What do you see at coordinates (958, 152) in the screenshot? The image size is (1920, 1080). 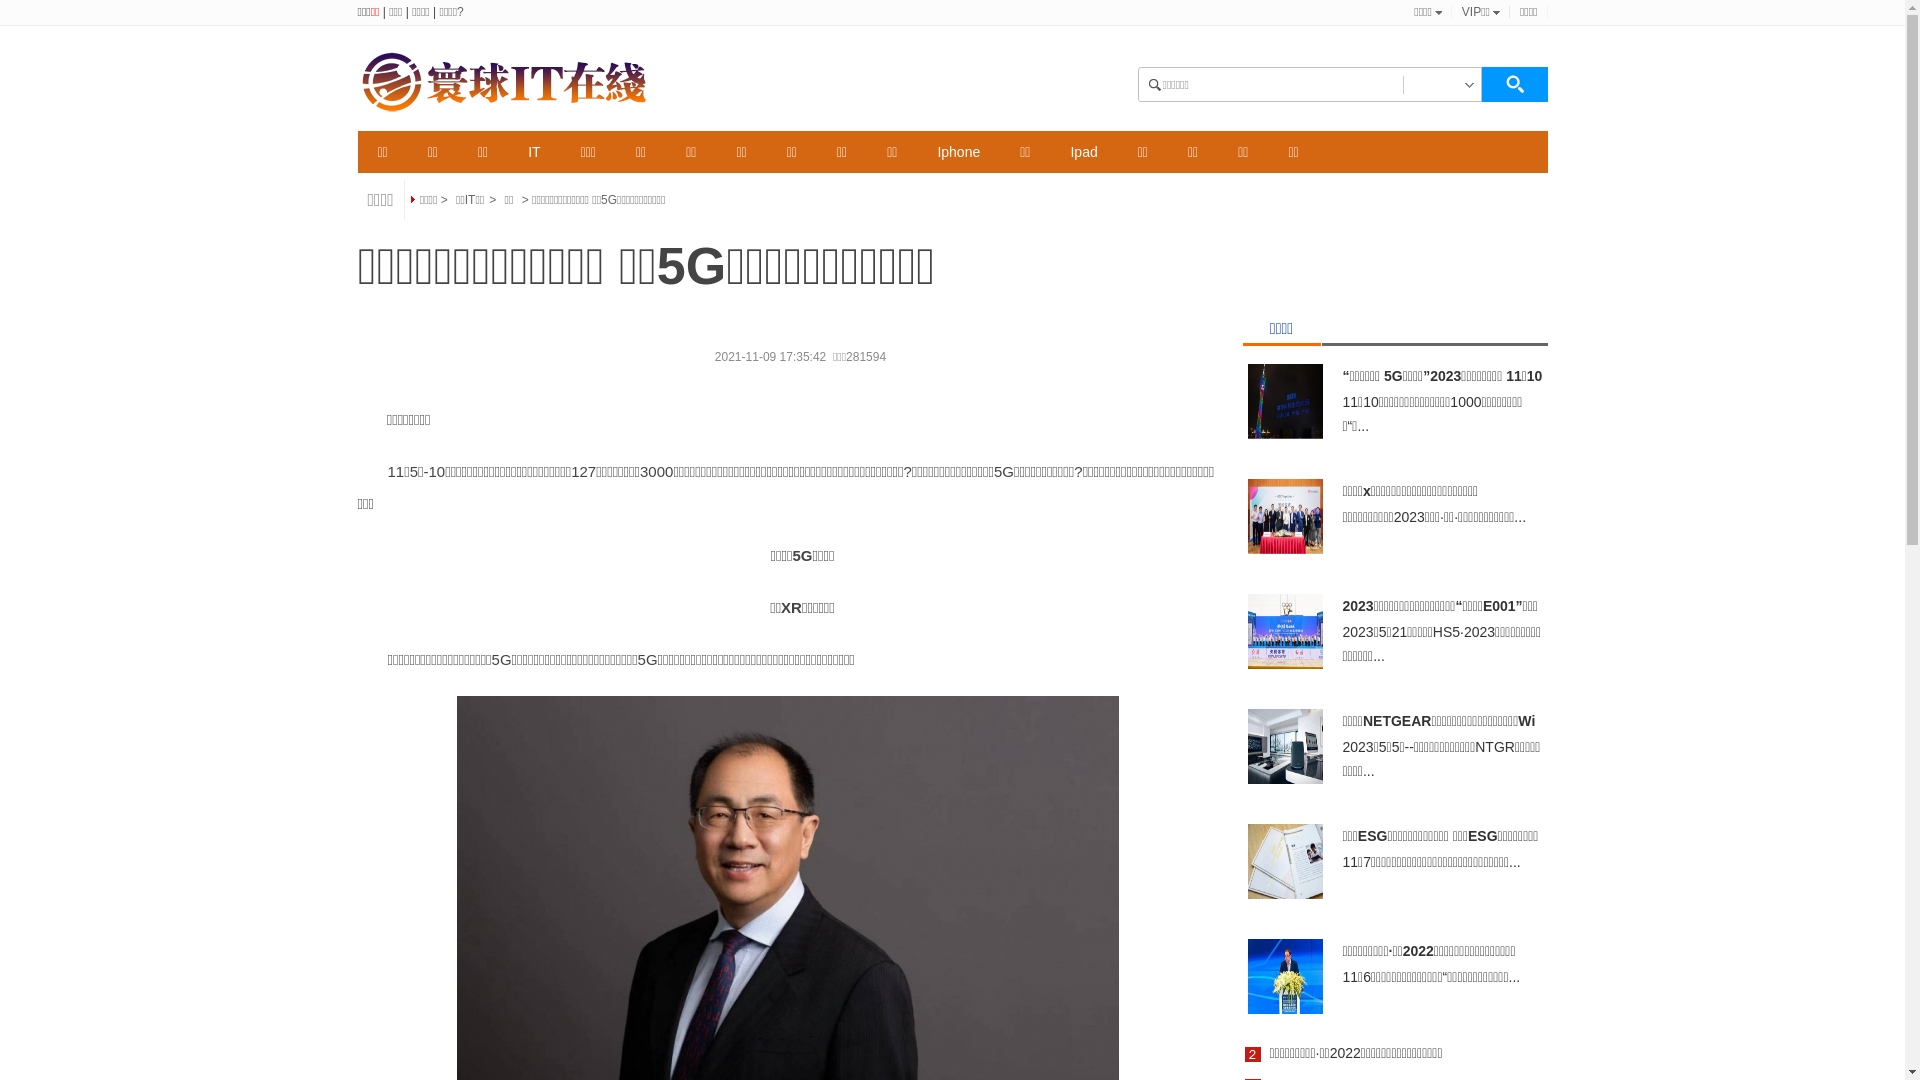 I see `Iphone` at bounding box center [958, 152].